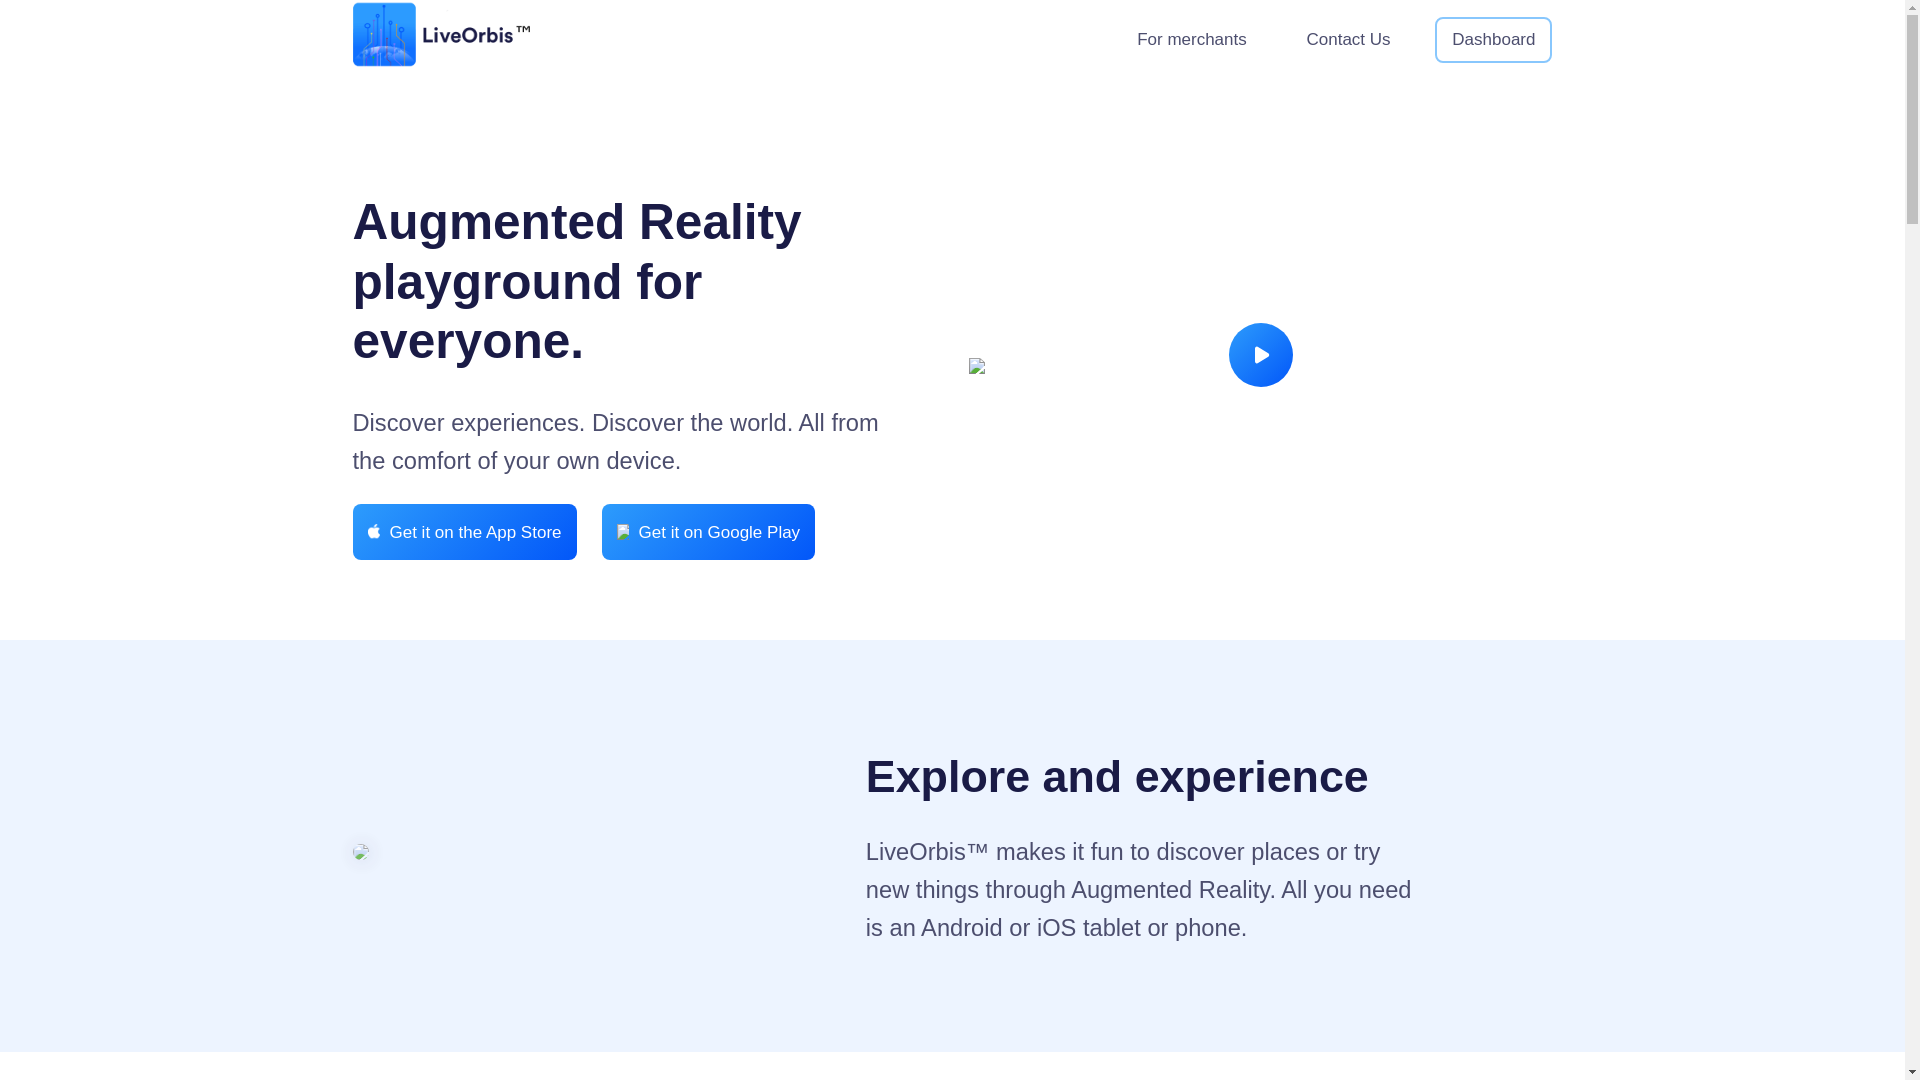 The height and width of the screenshot is (1080, 1920). What do you see at coordinates (709, 532) in the screenshot?
I see `Get it on Google Play` at bounding box center [709, 532].